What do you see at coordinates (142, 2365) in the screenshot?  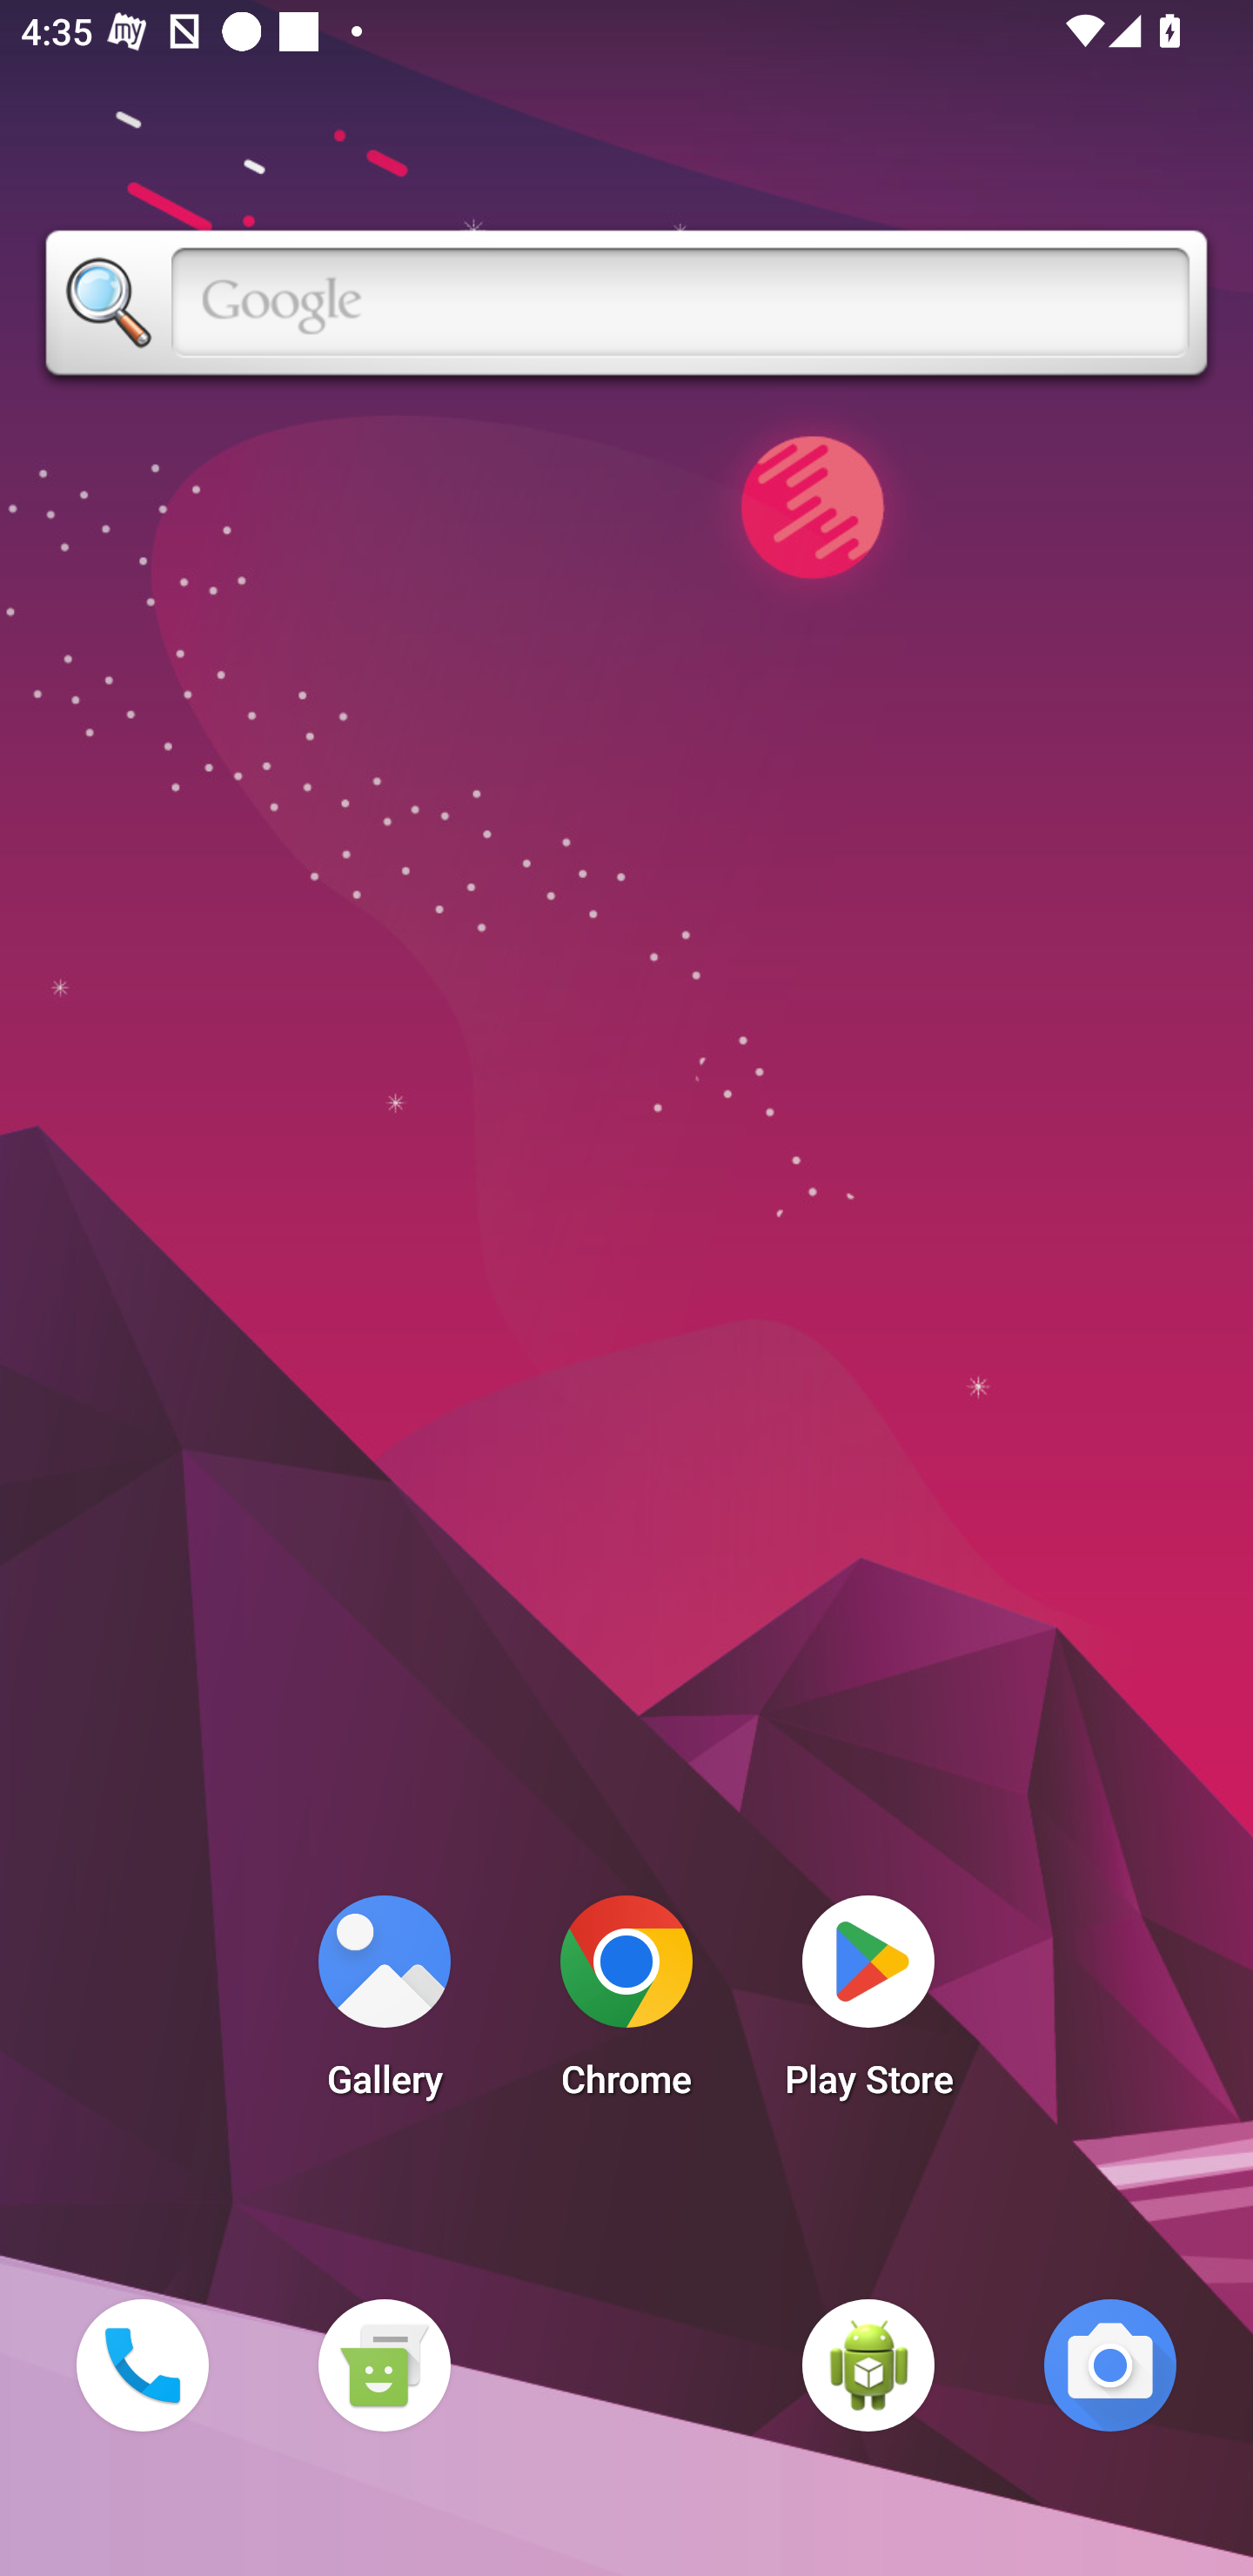 I see `Phone` at bounding box center [142, 2365].